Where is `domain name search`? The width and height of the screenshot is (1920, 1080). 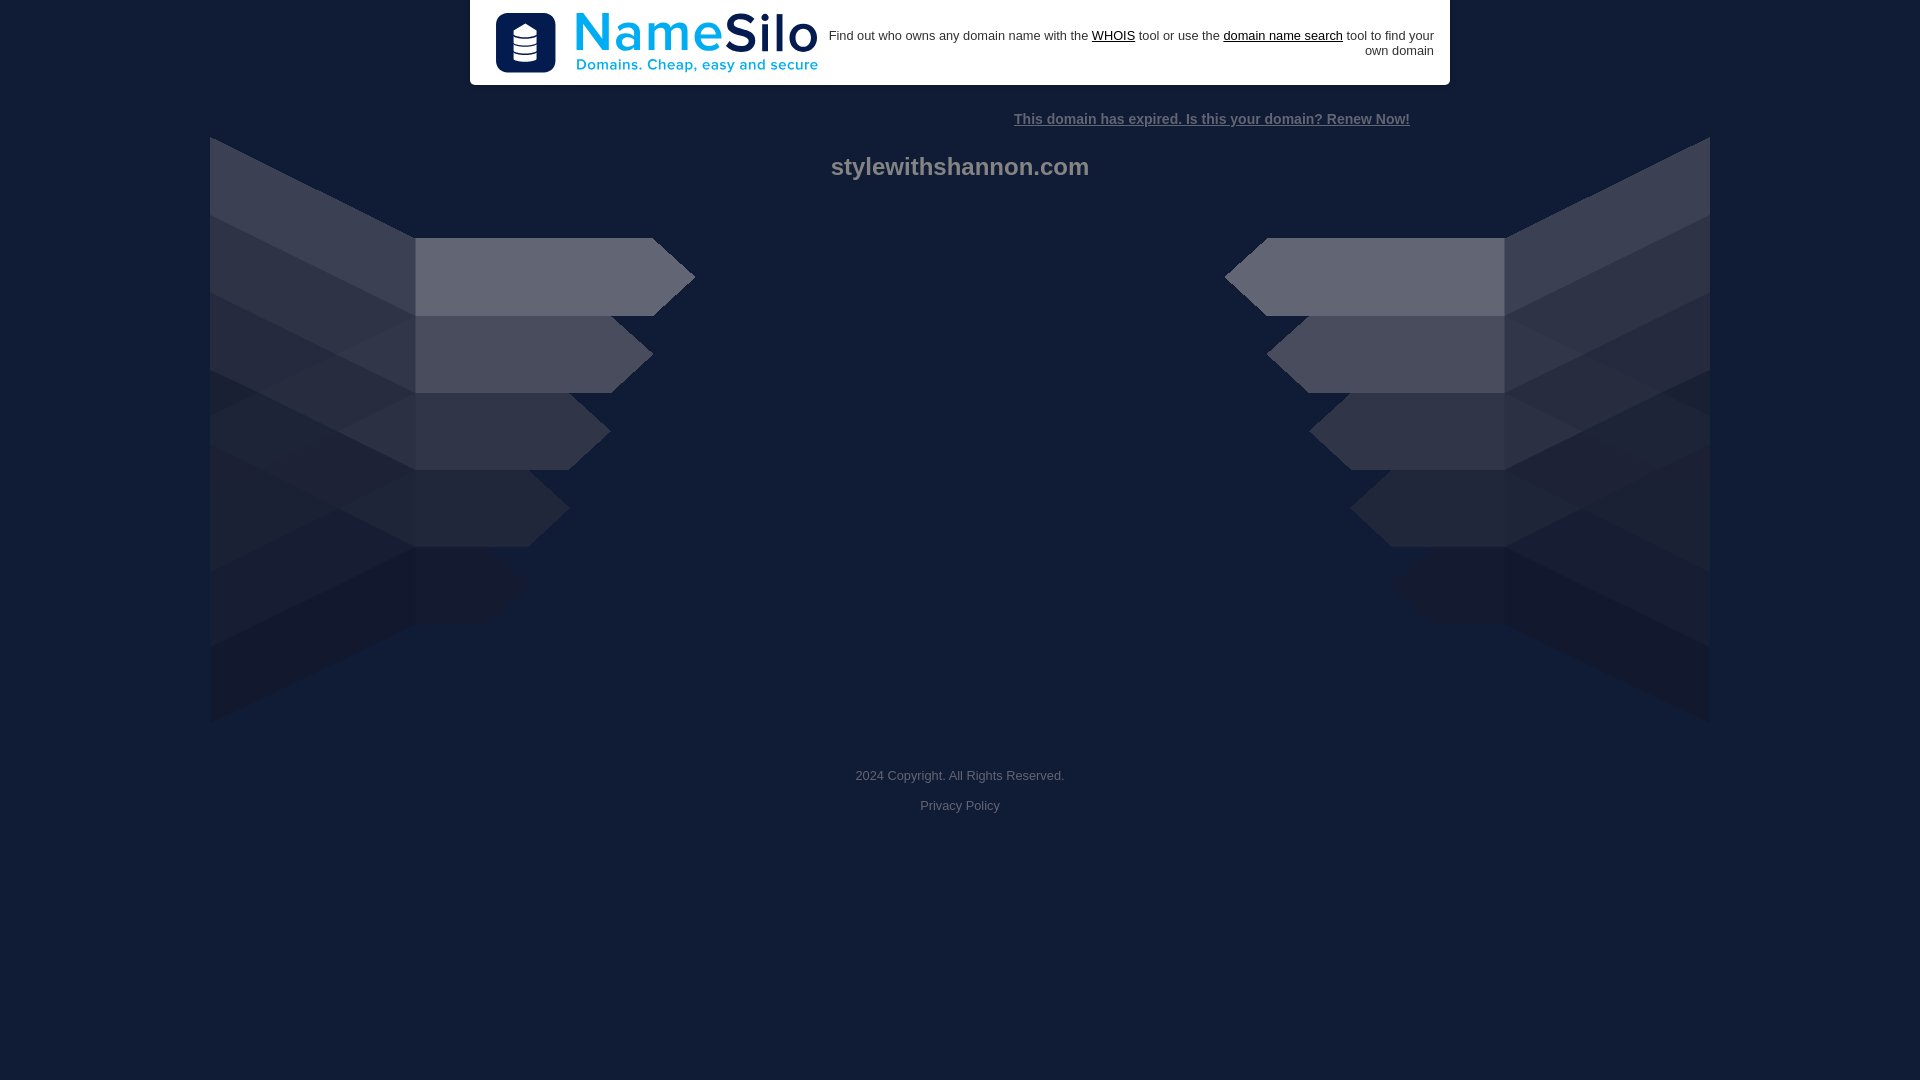 domain name search is located at coordinates (1282, 36).